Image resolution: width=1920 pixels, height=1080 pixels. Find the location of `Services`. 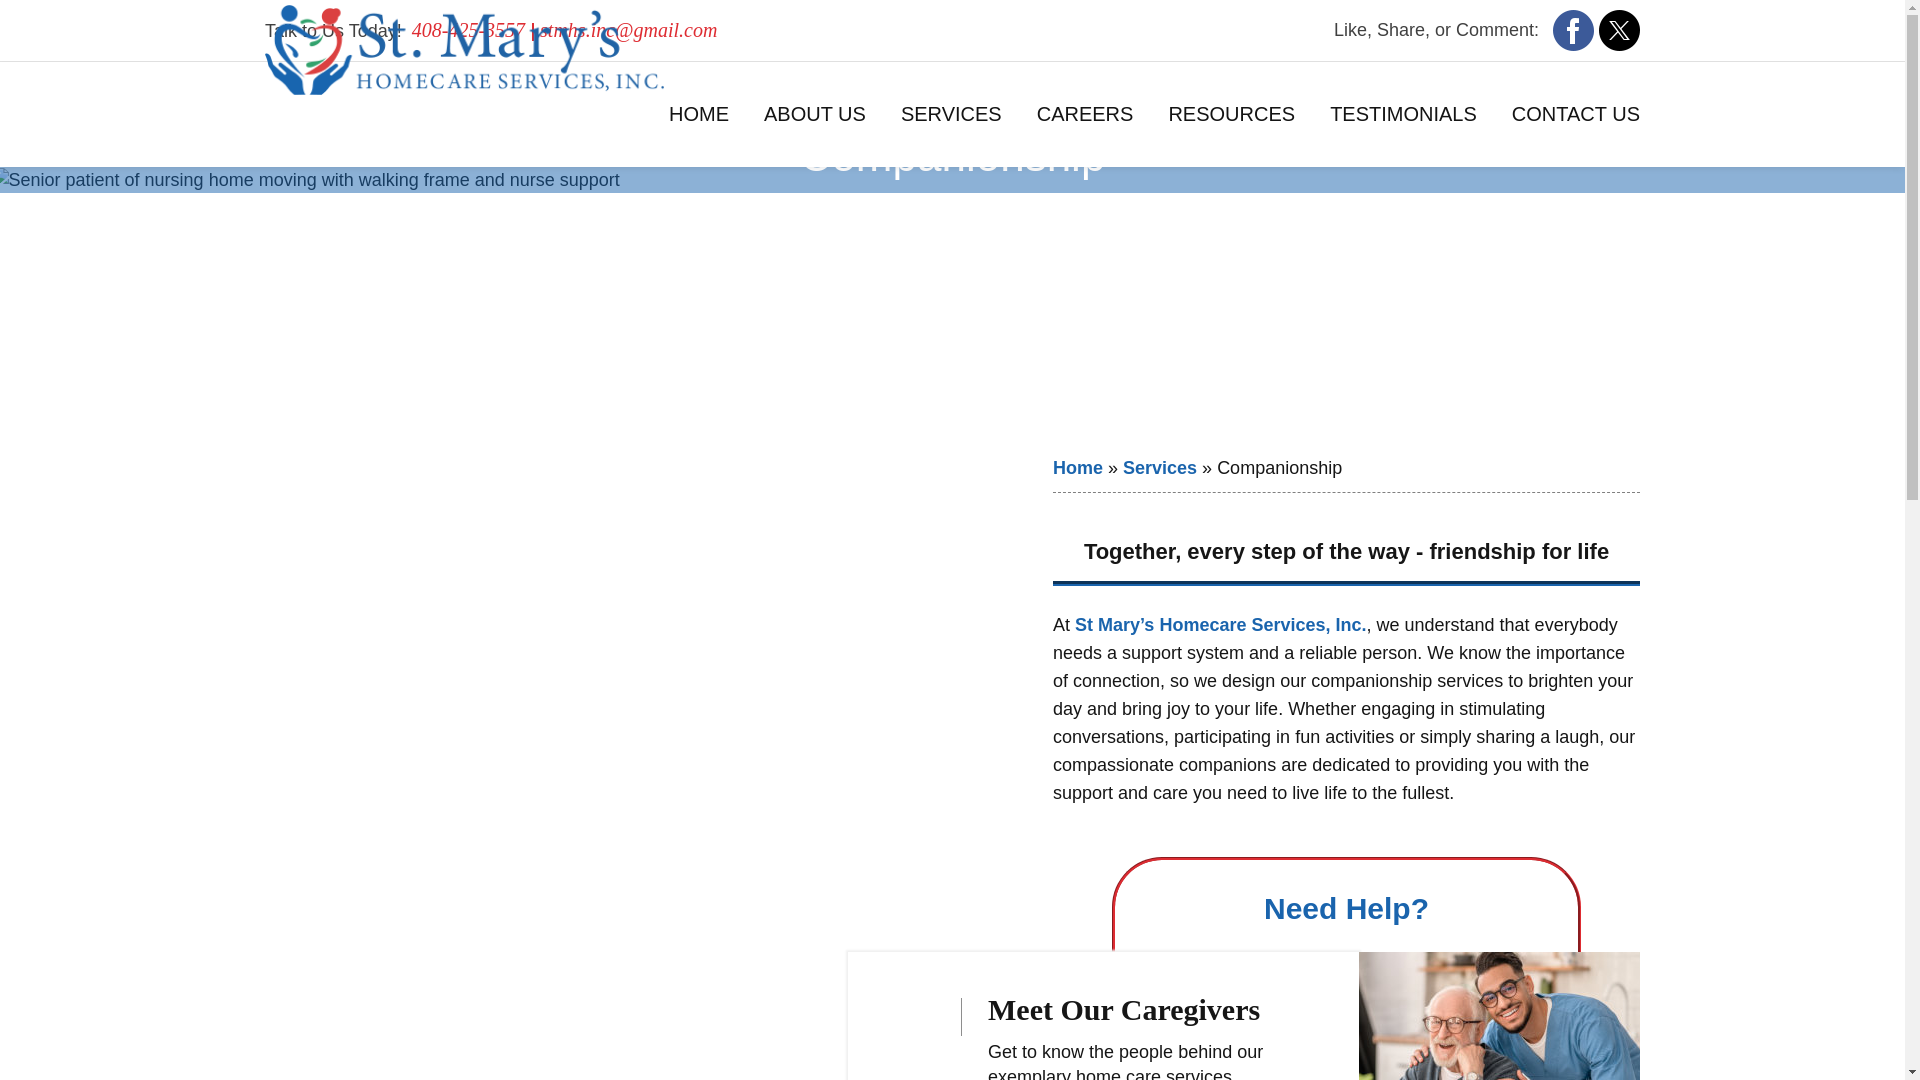

Services is located at coordinates (1160, 468).